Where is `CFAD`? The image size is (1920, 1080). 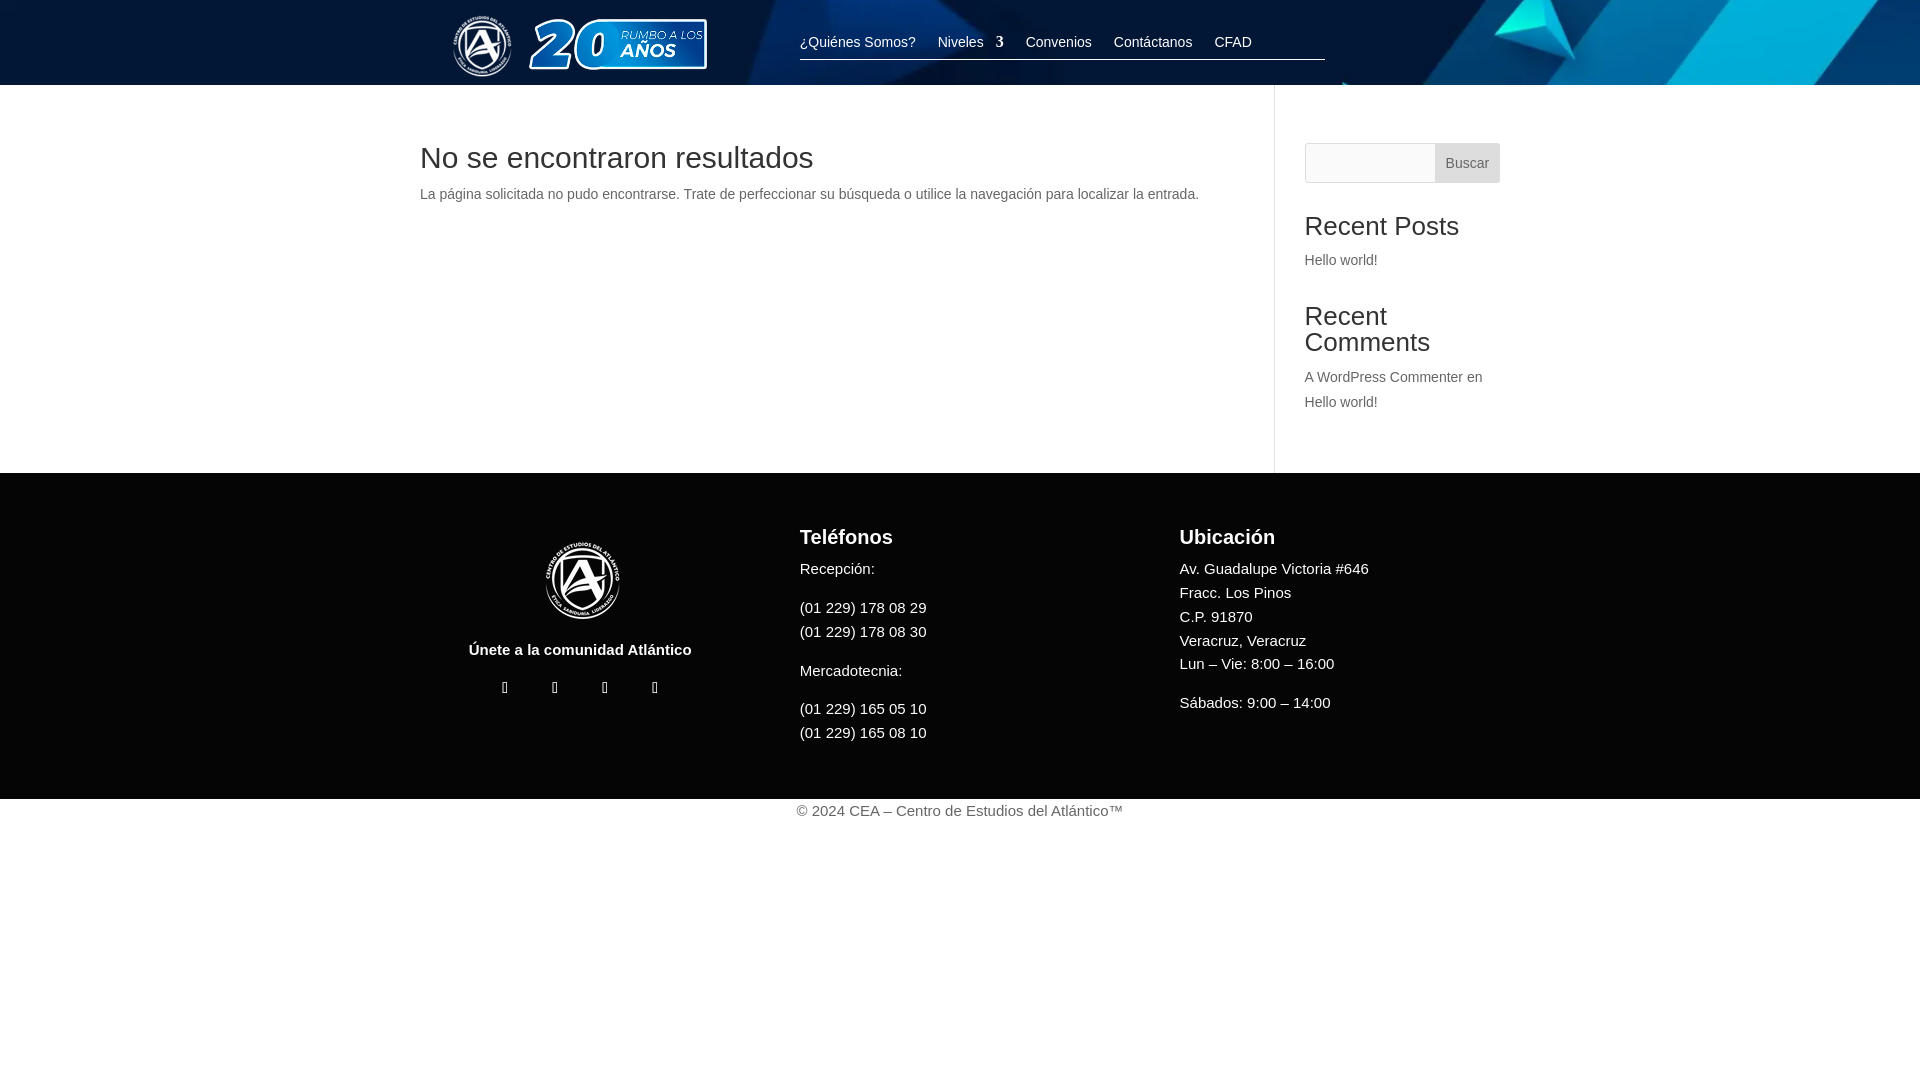 CFAD is located at coordinates (1232, 46).